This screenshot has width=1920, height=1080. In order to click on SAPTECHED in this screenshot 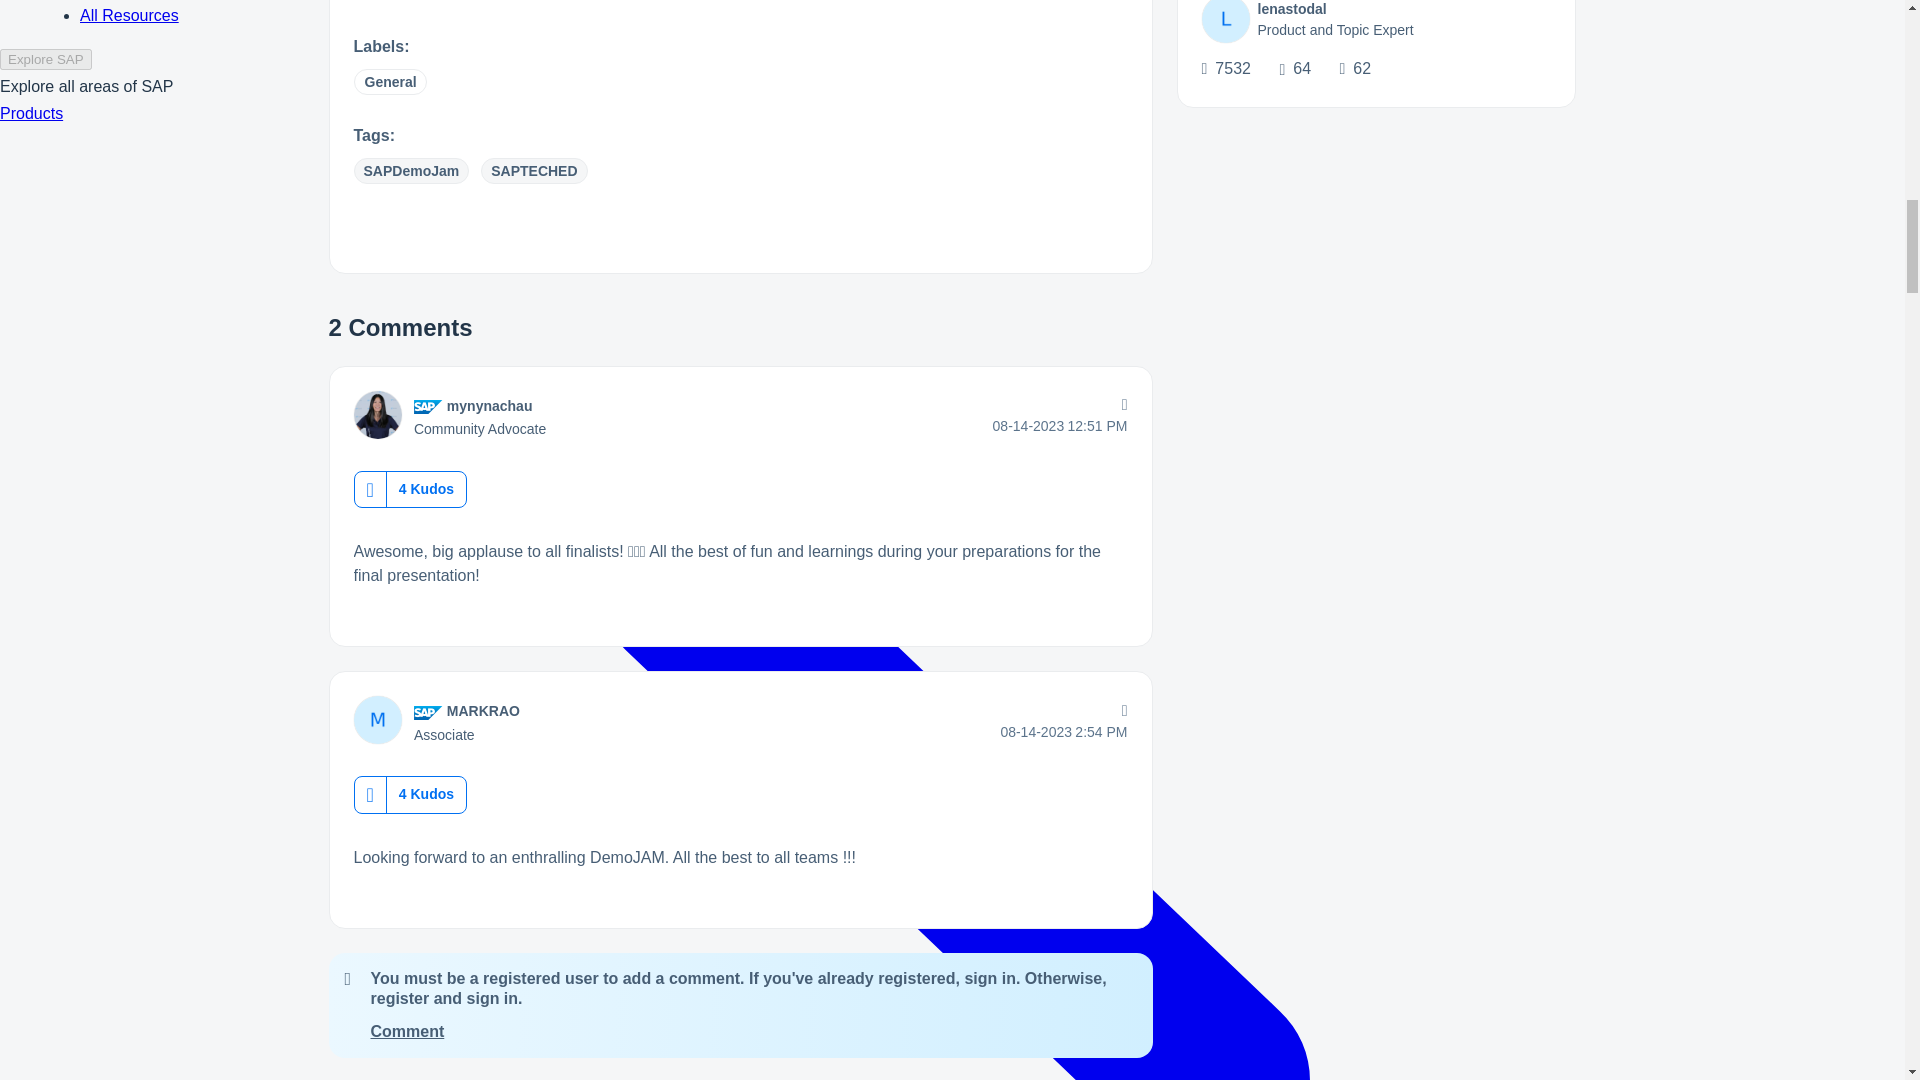, I will do `click(534, 170)`.